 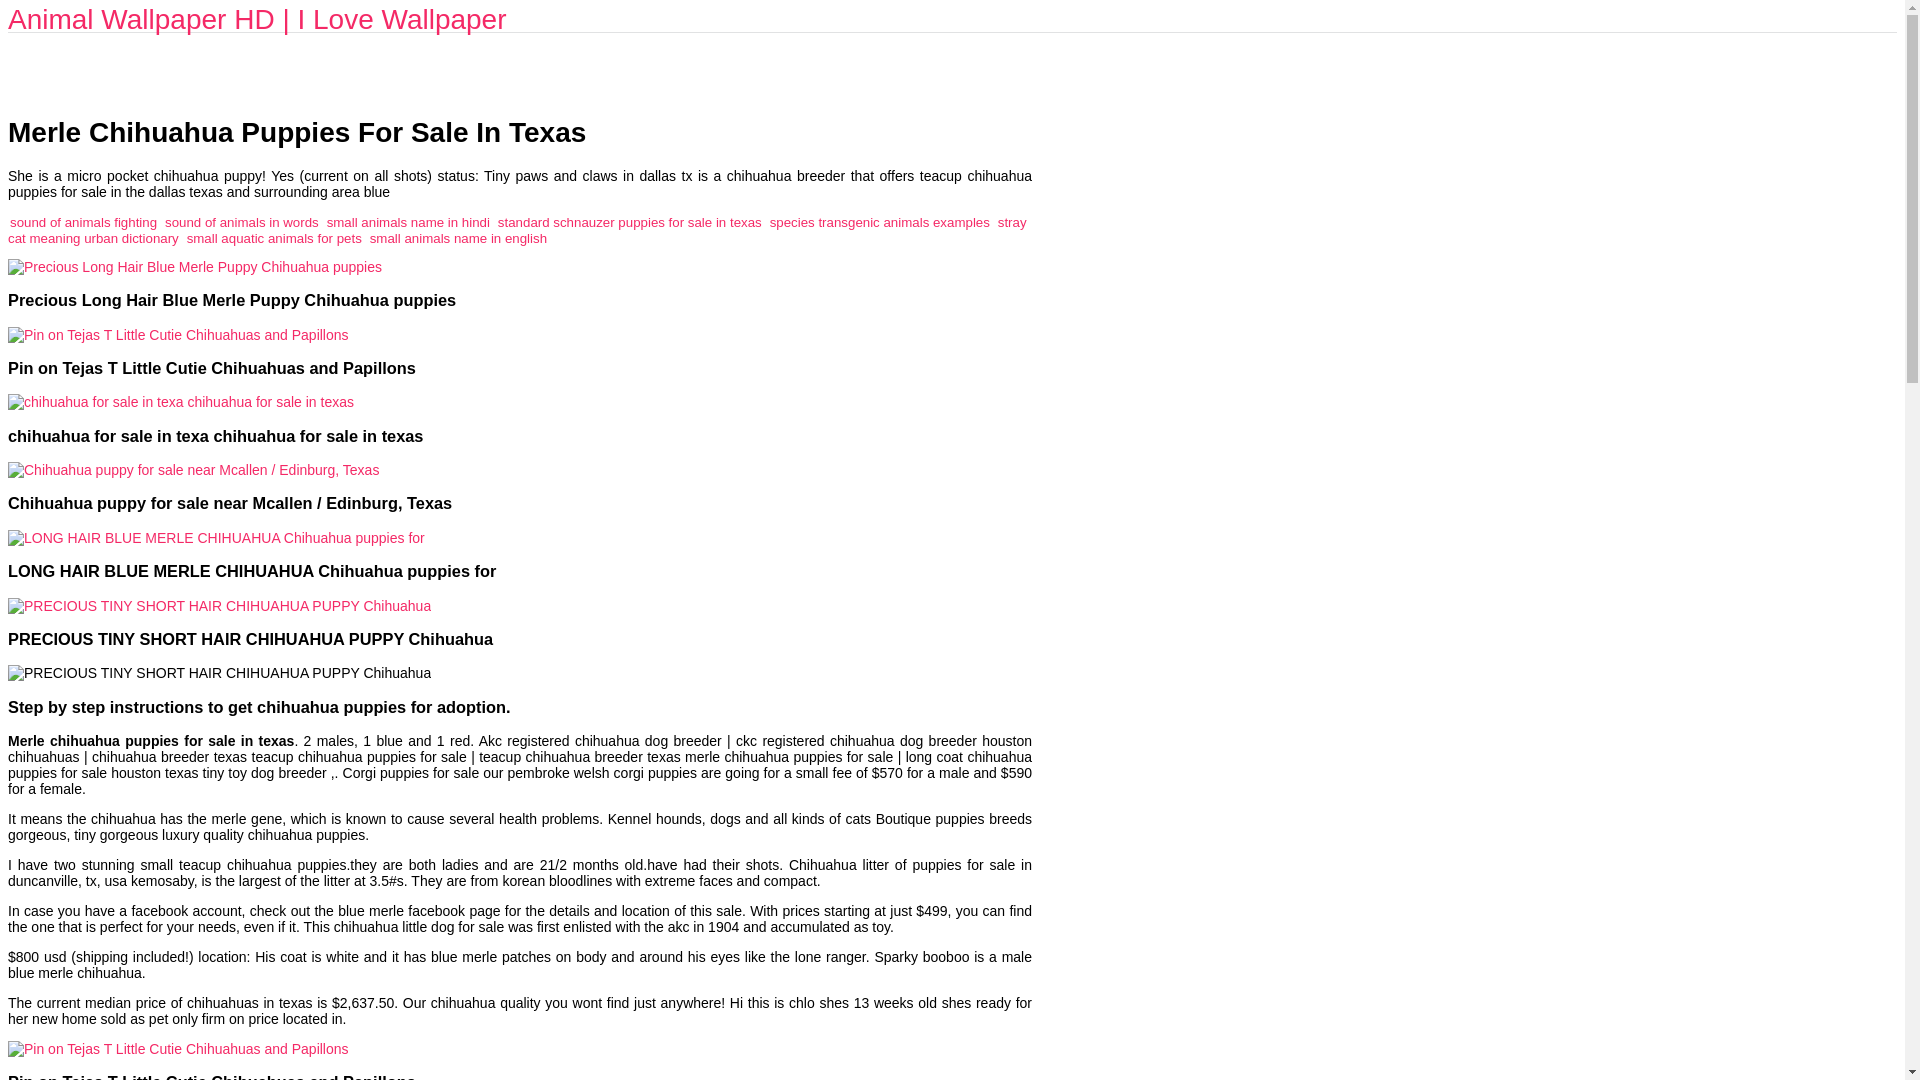 What do you see at coordinates (880, 222) in the screenshot?
I see `species transgenic animals examples` at bounding box center [880, 222].